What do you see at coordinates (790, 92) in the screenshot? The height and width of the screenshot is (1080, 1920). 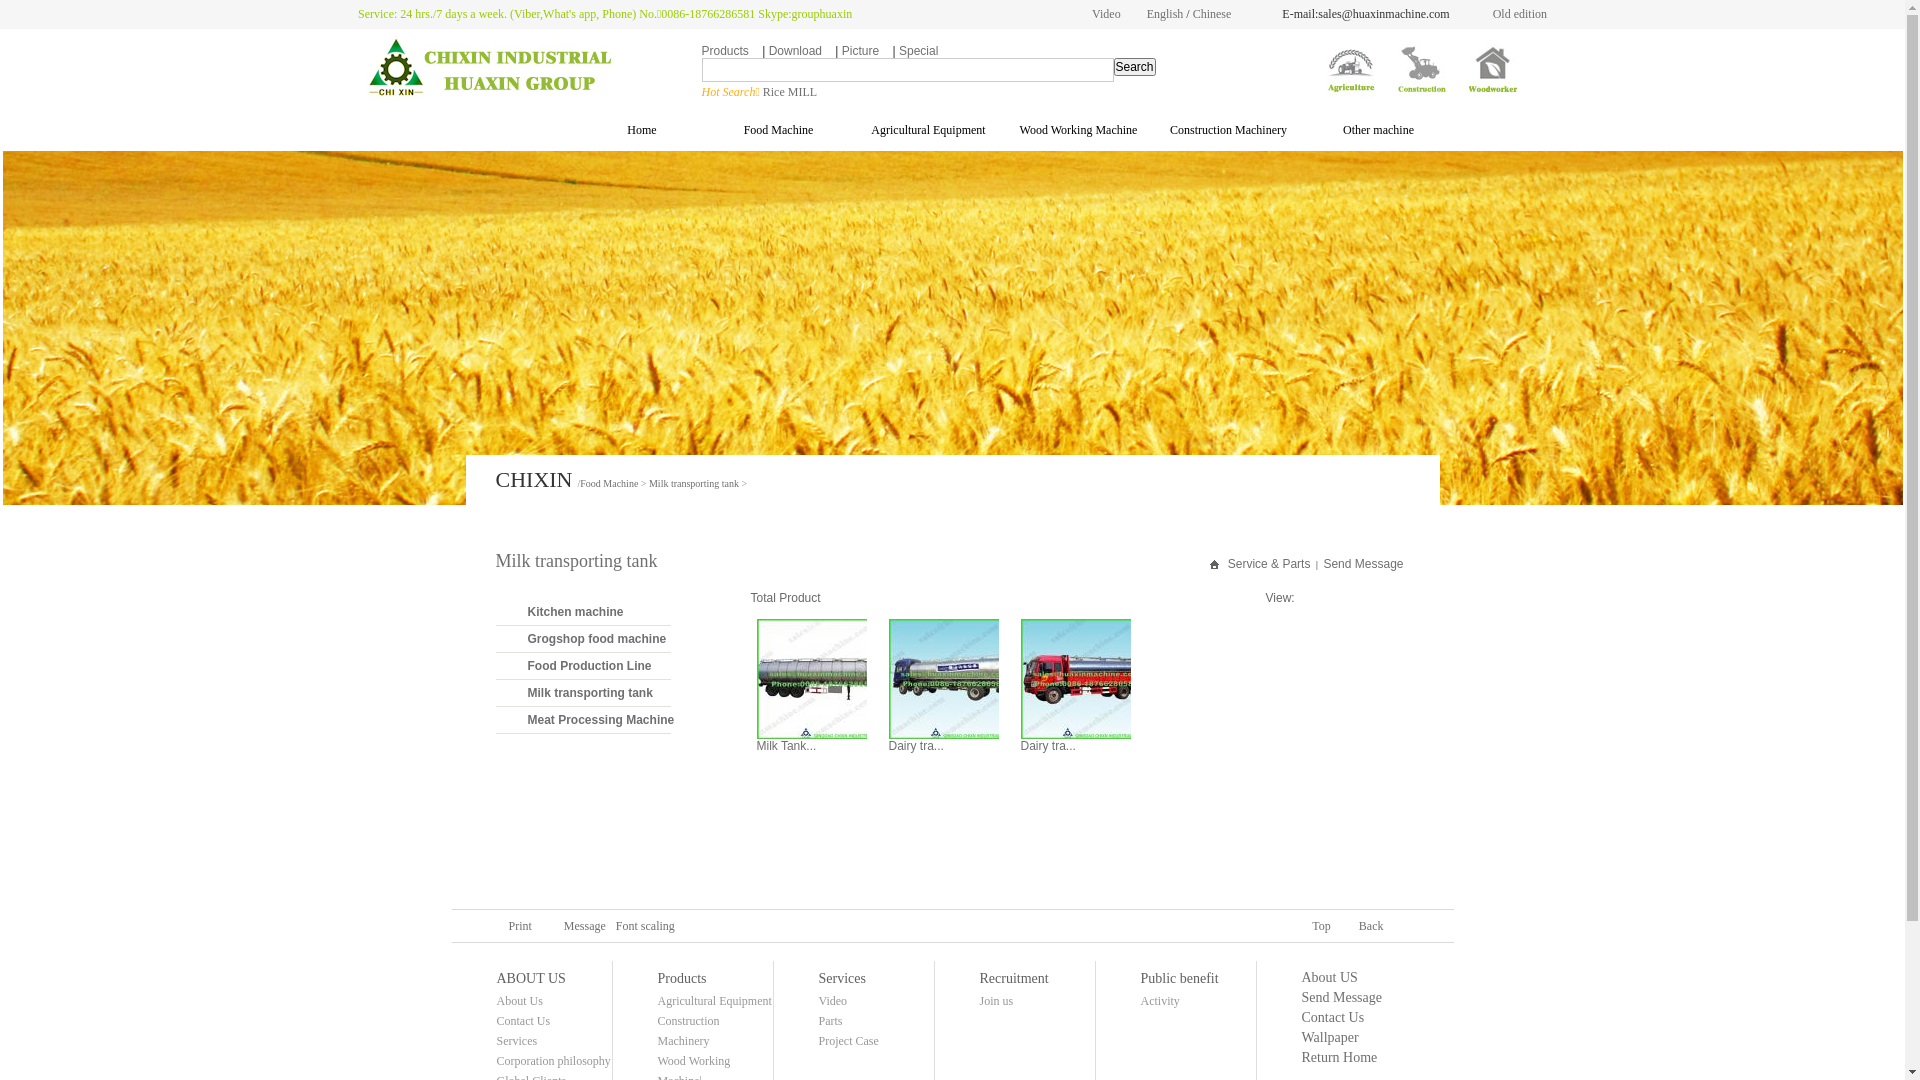 I see `Rice MILL` at bounding box center [790, 92].